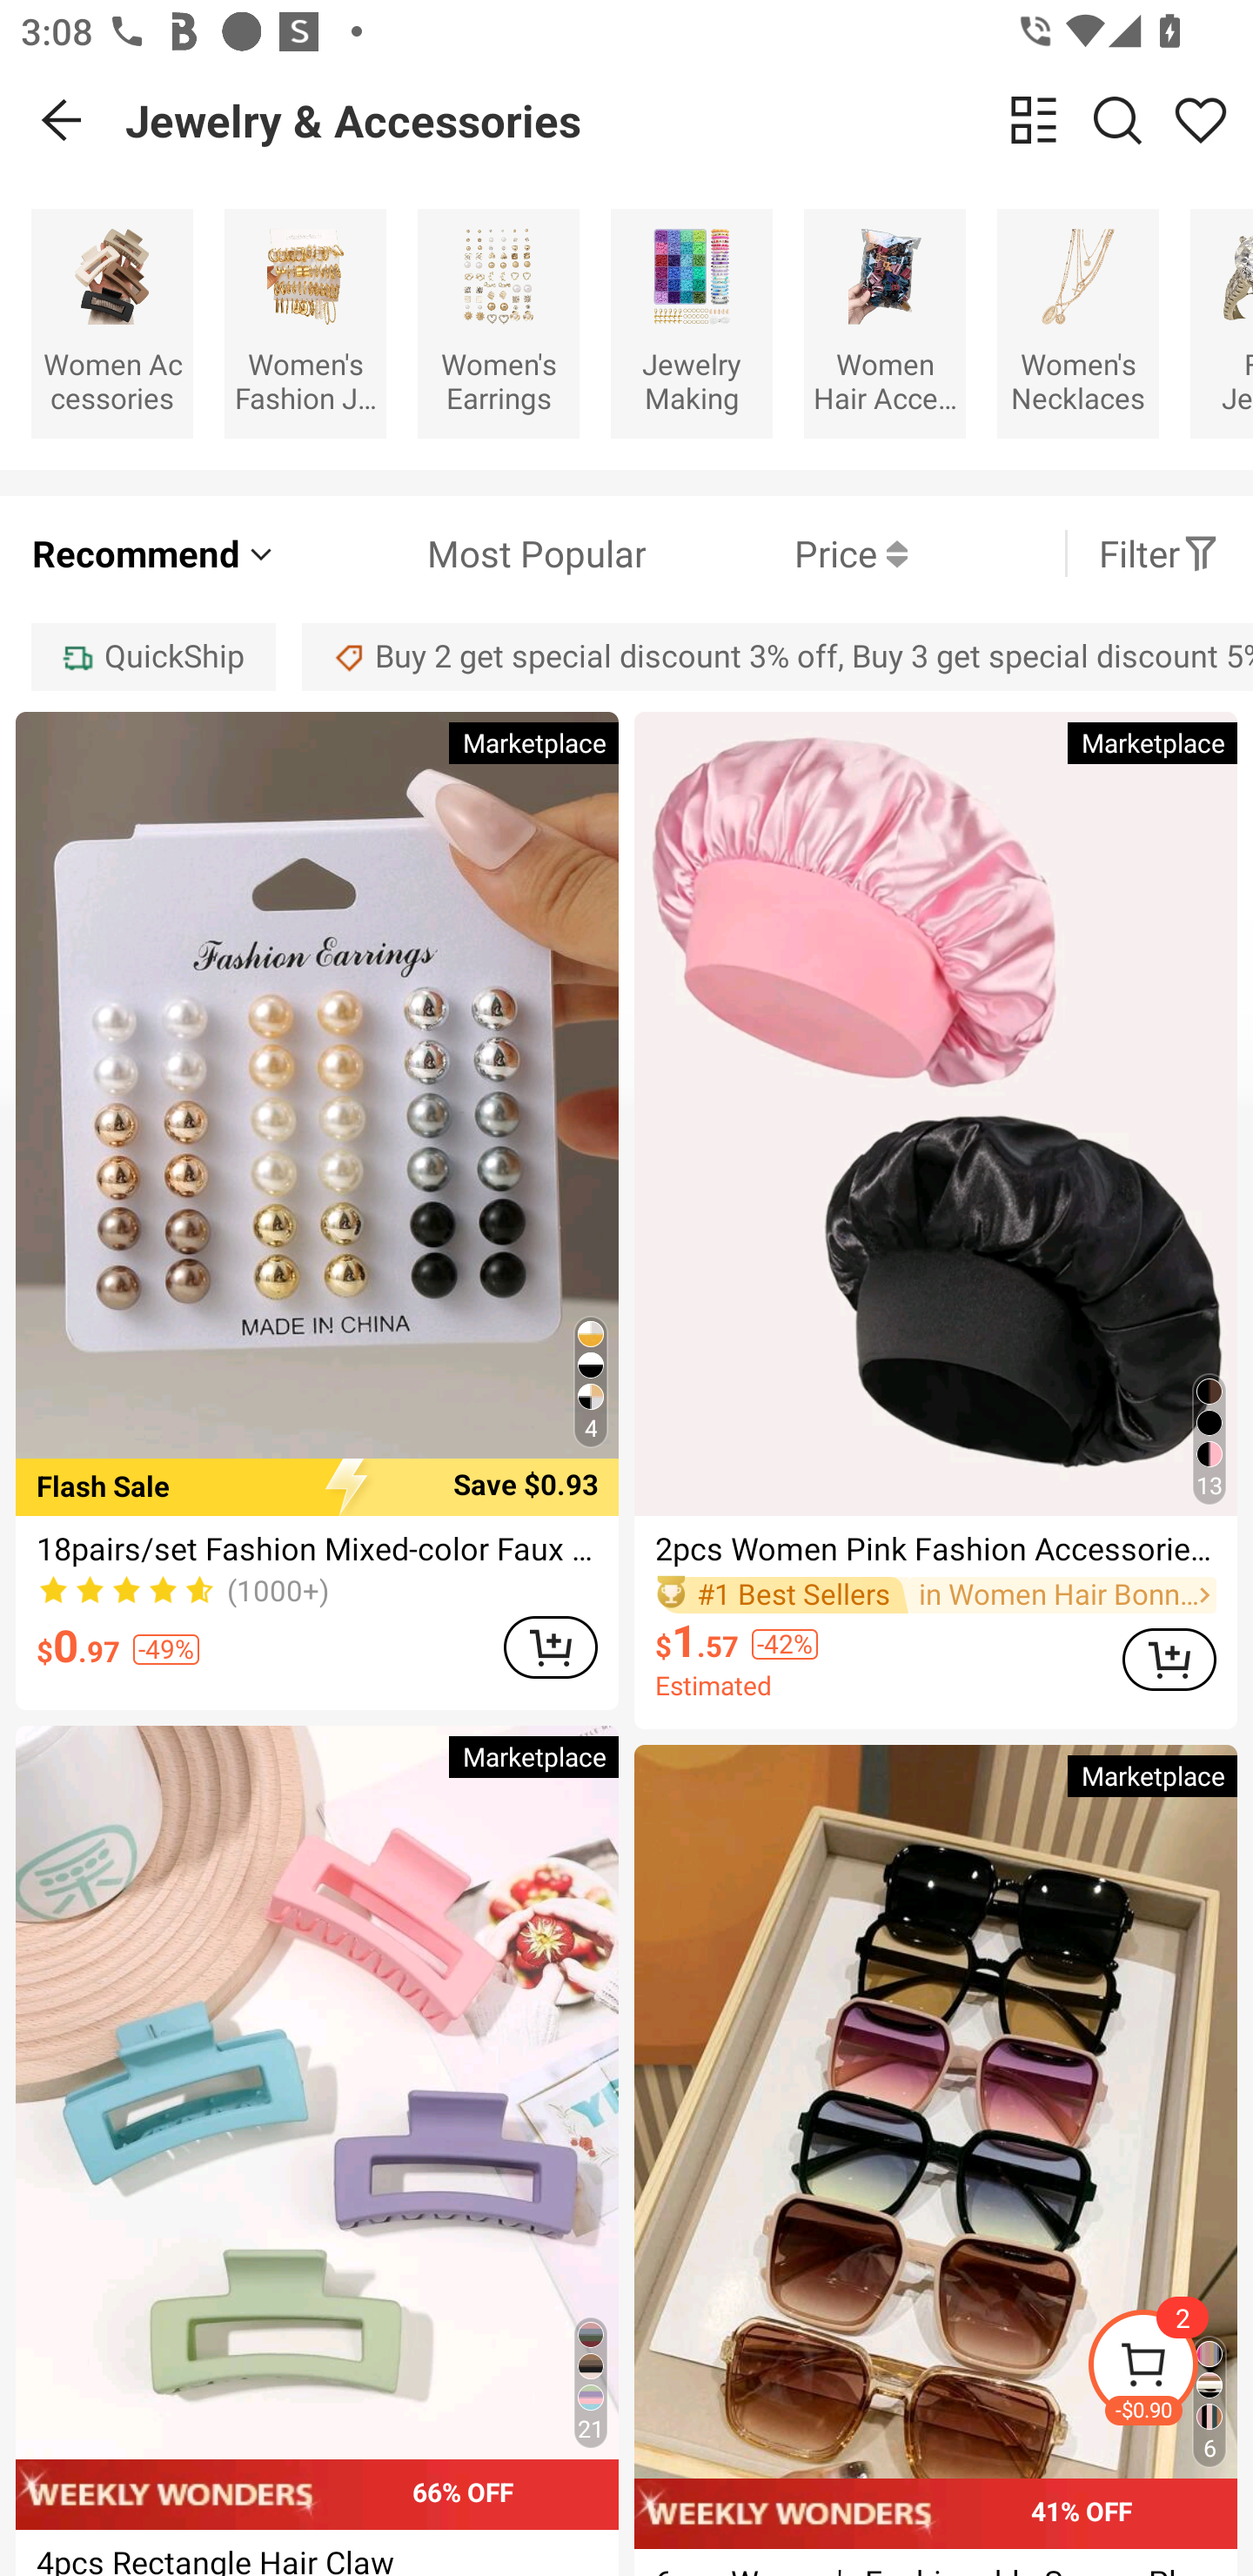 Image resolution: width=1253 pixels, height=2576 pixels. What do you see at coordinates (885, 323) in the screenshot?
I see `Women Hair Accessories` at bounding box center [885, 323].